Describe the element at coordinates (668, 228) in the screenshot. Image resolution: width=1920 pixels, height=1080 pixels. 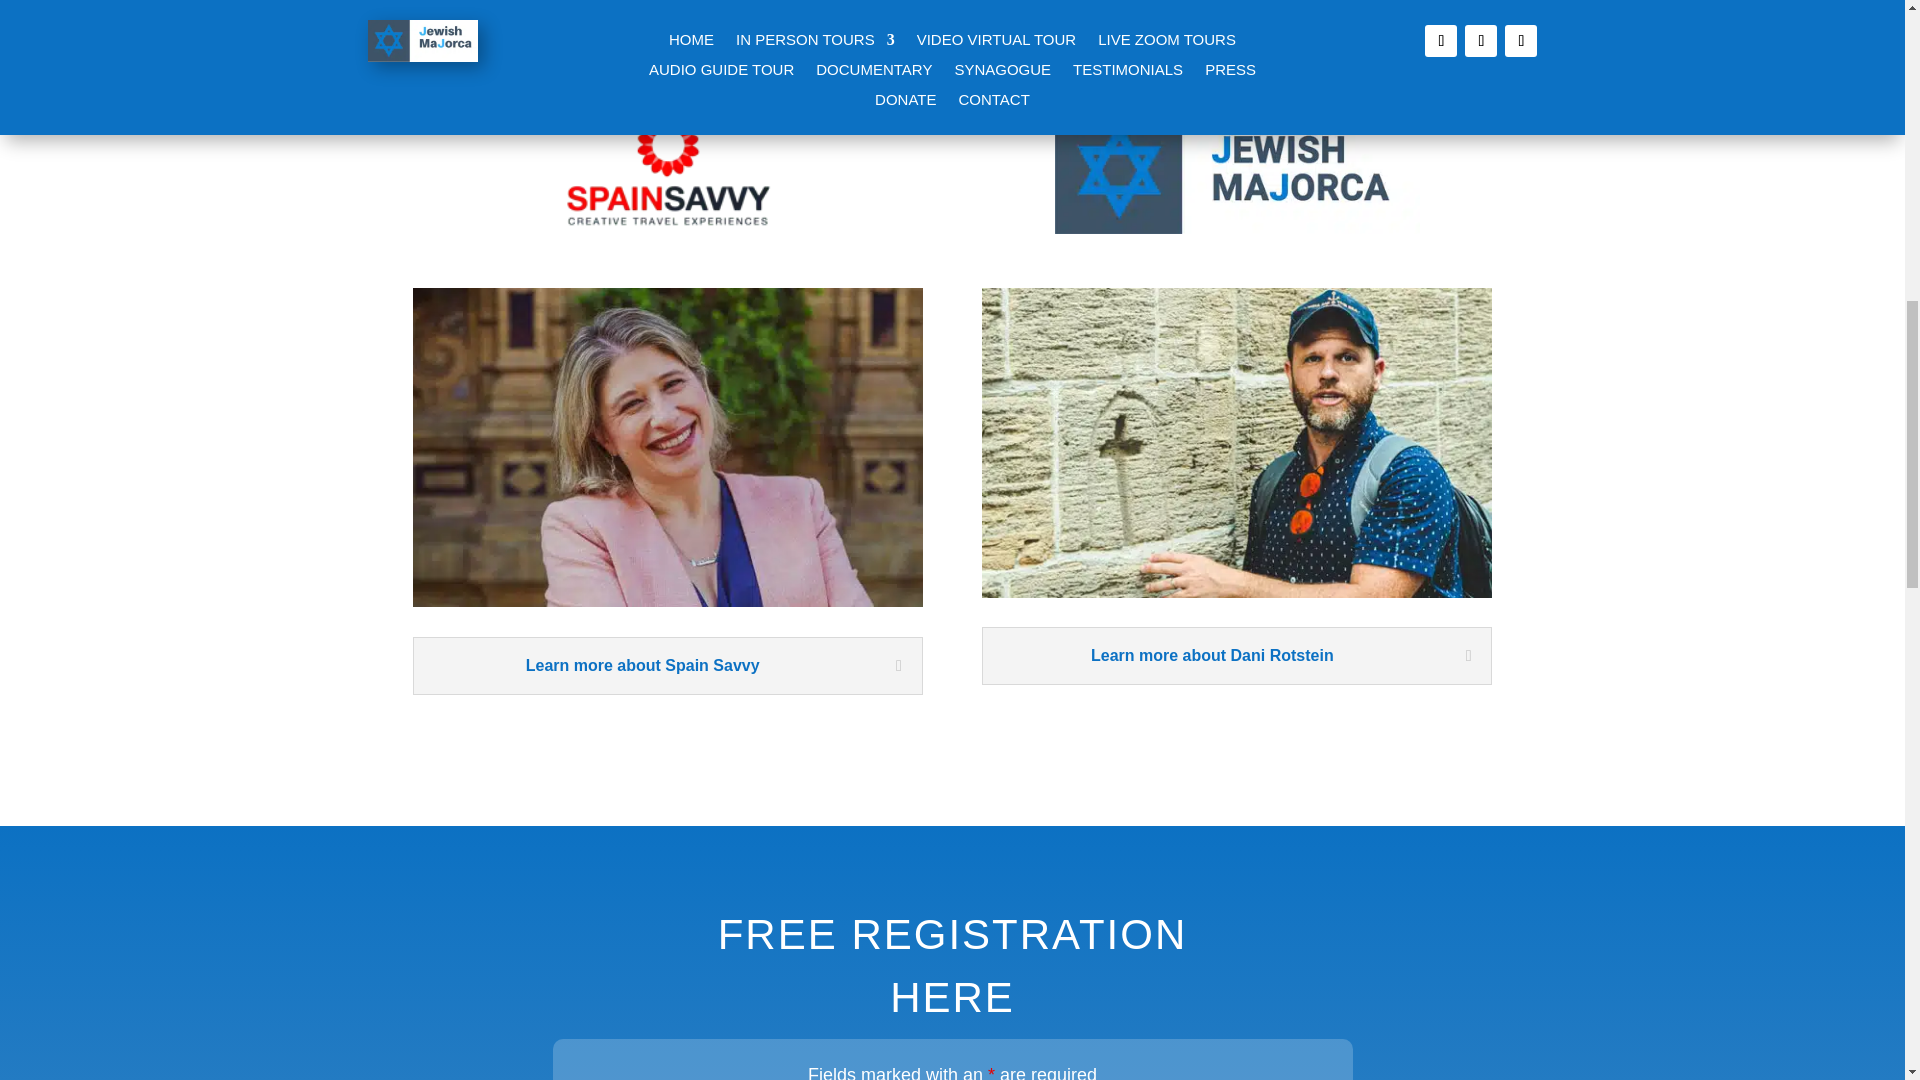
I see `spain-savvy` at that location.